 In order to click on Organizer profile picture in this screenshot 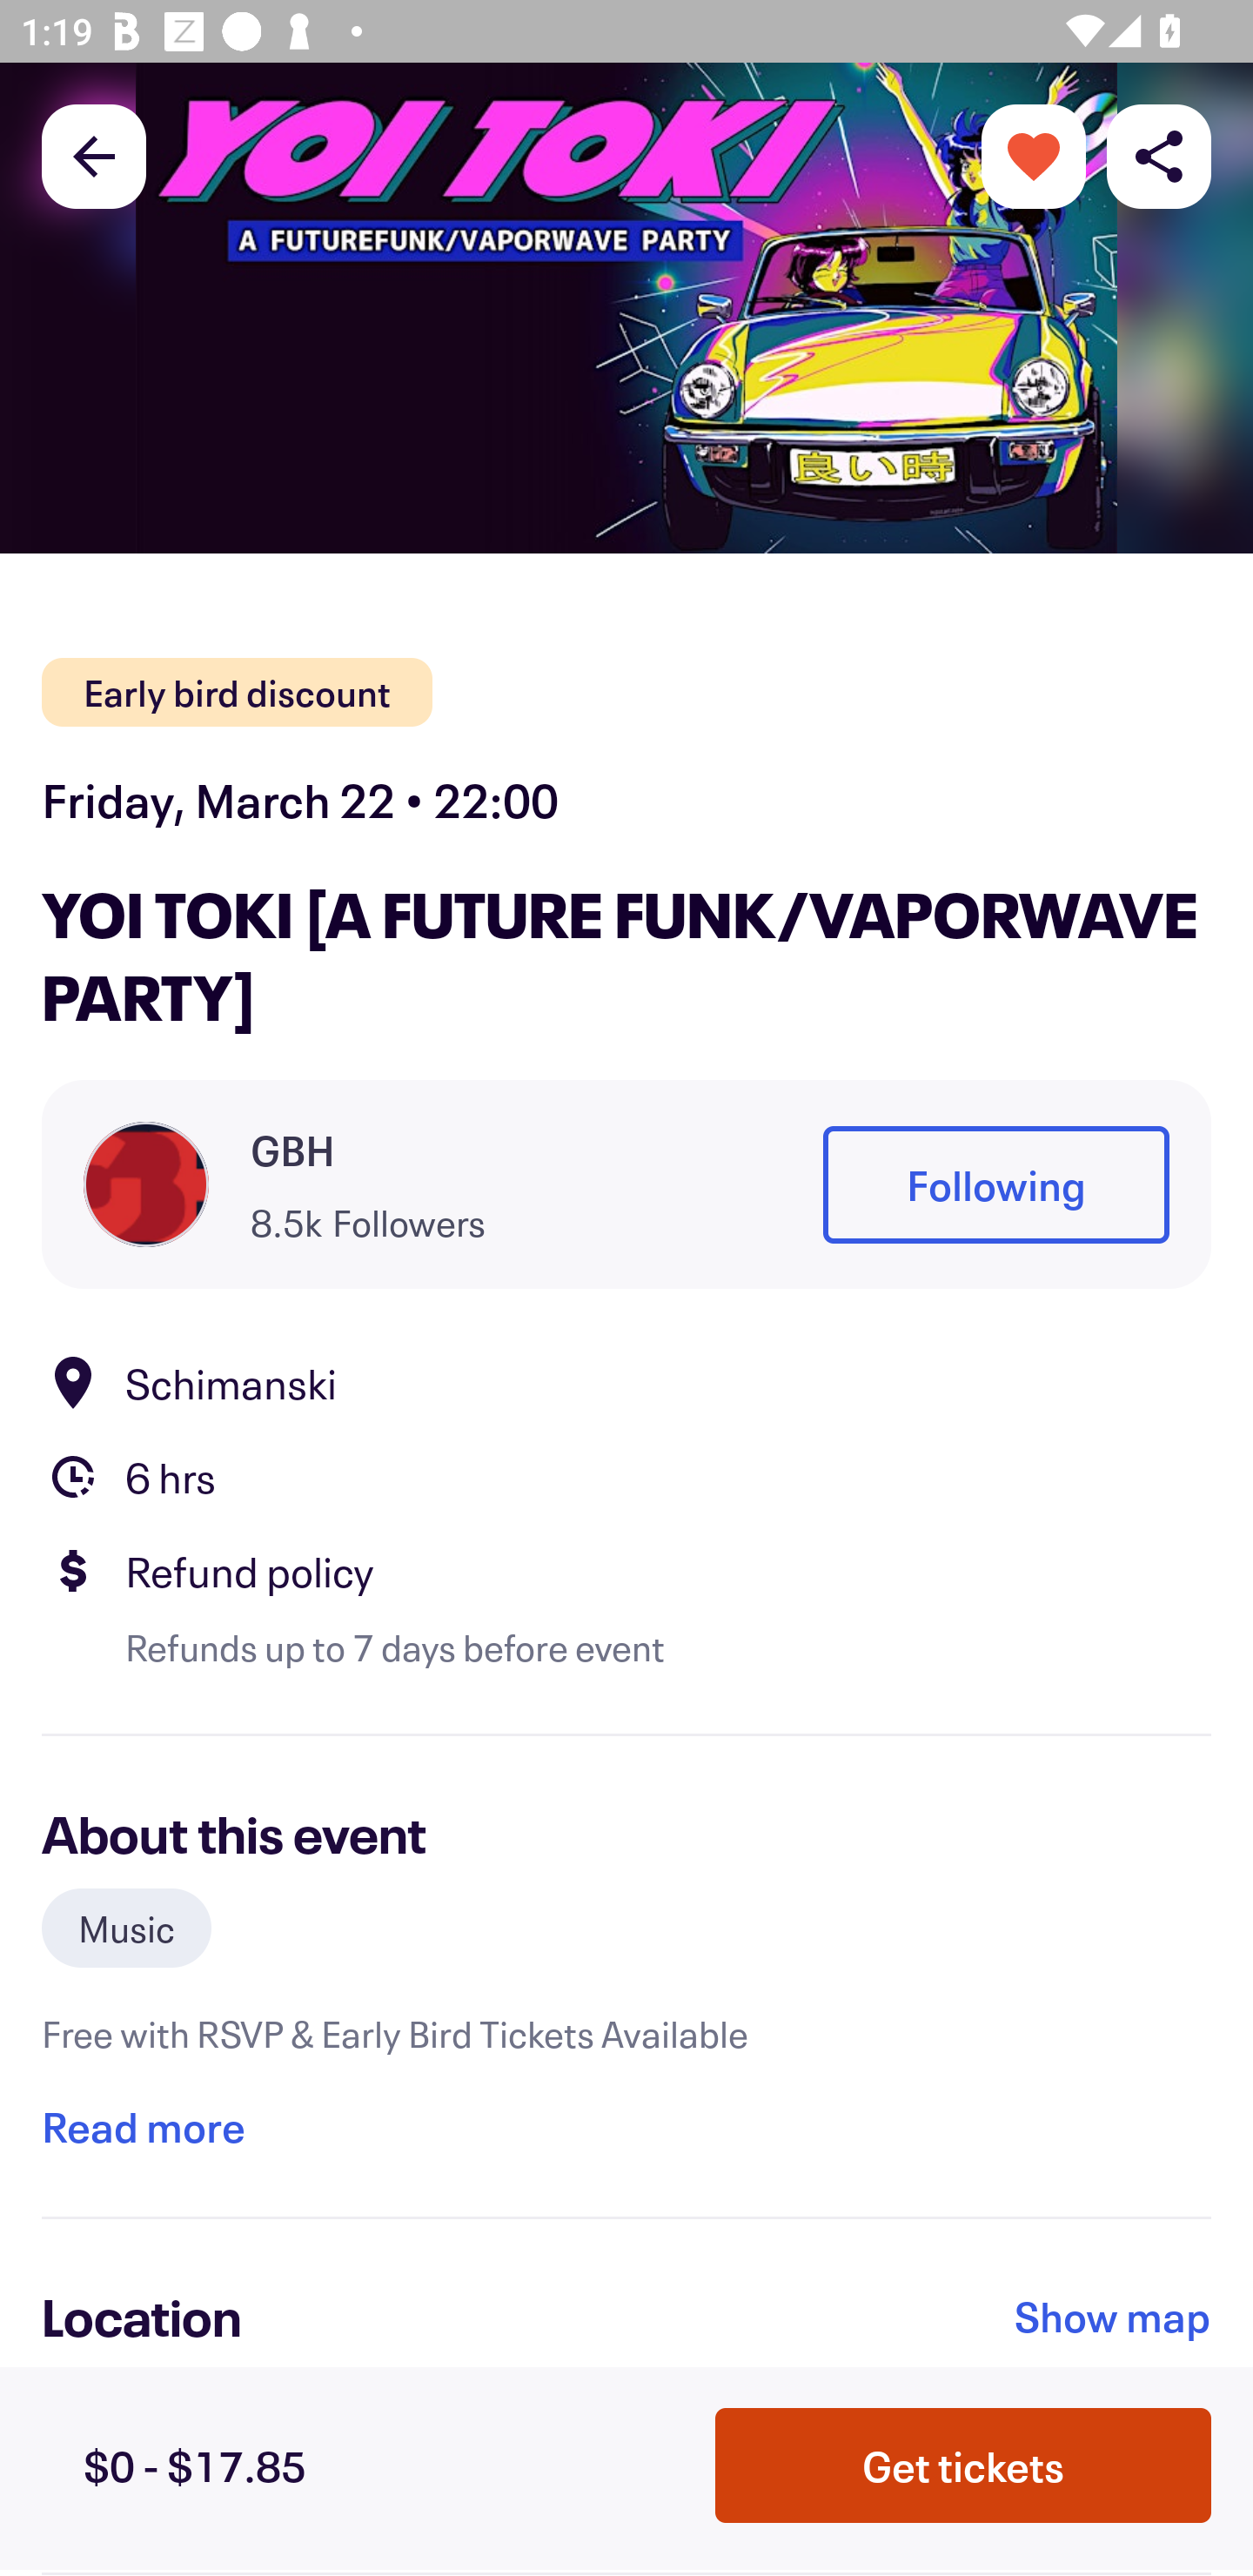, I will do `click(146, 1184)`.